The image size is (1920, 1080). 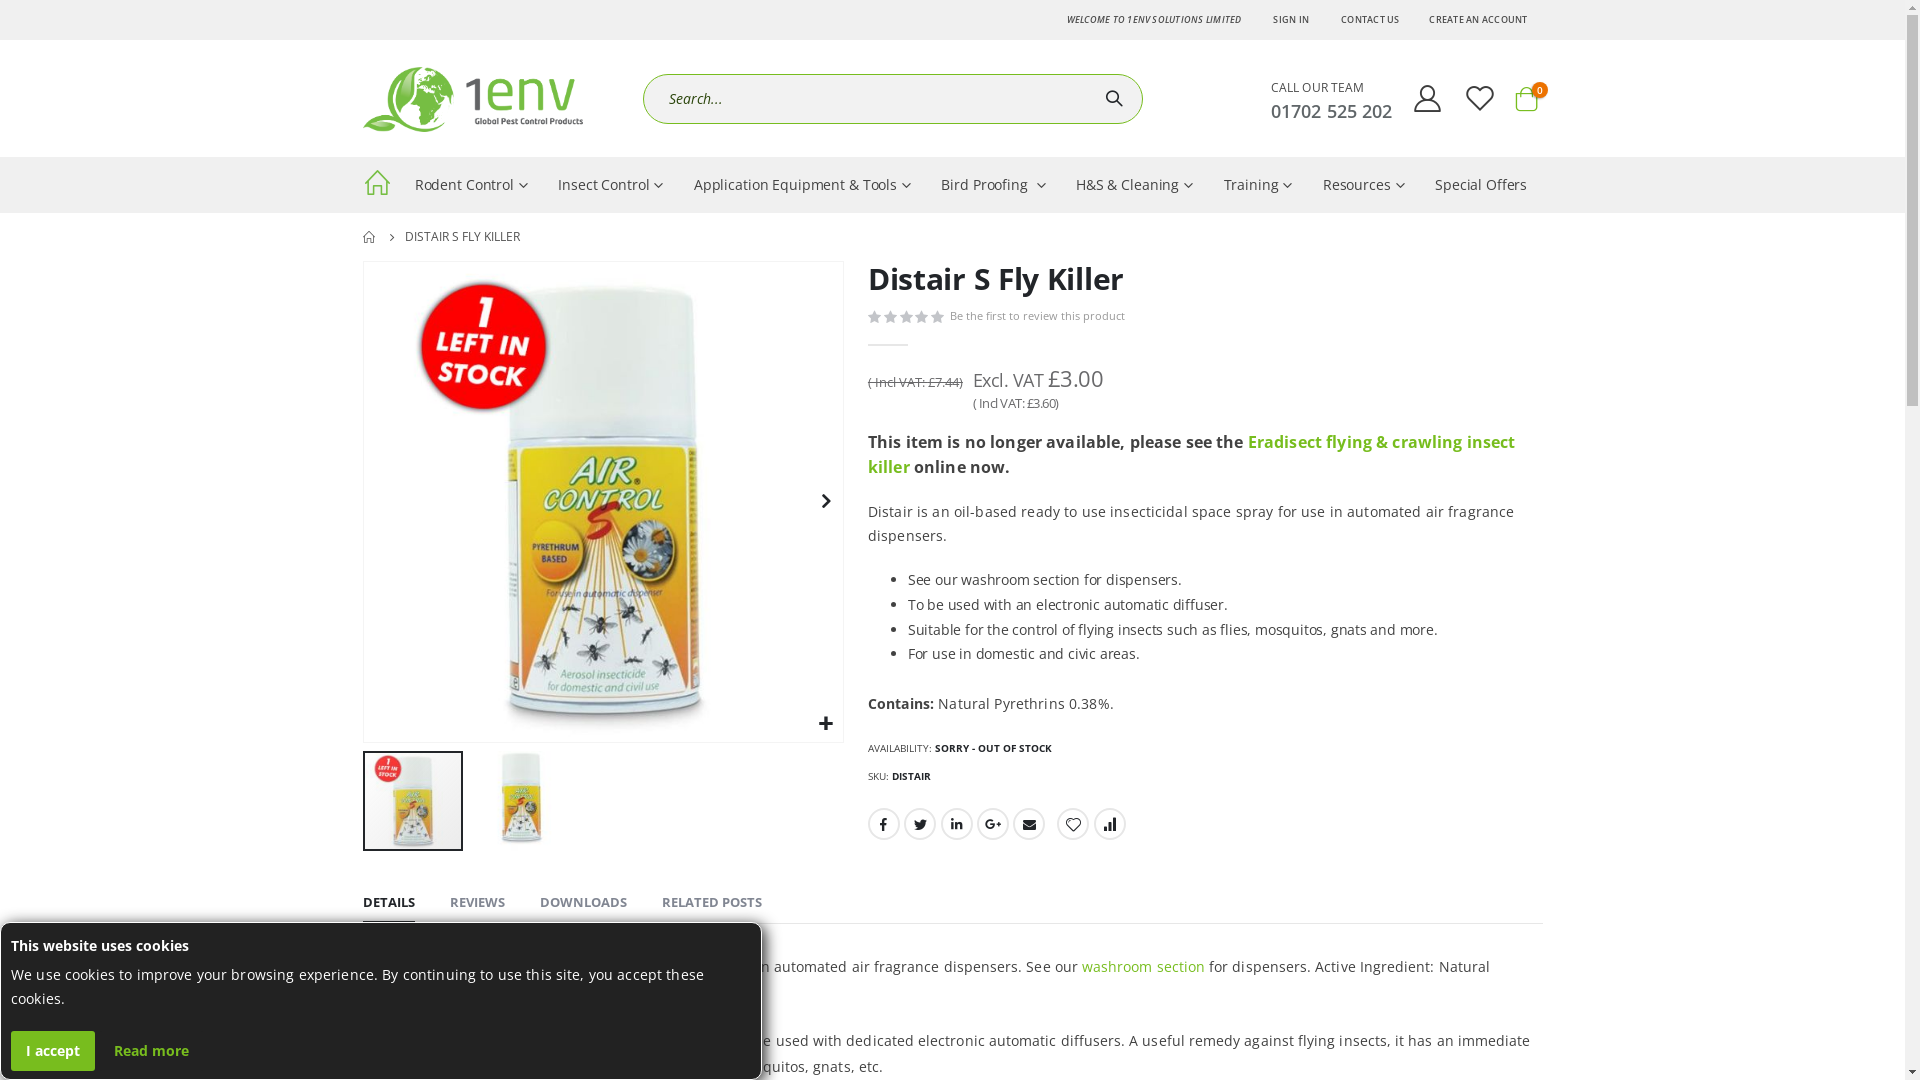 I want to click on Search, so click(x=1117, y=99).